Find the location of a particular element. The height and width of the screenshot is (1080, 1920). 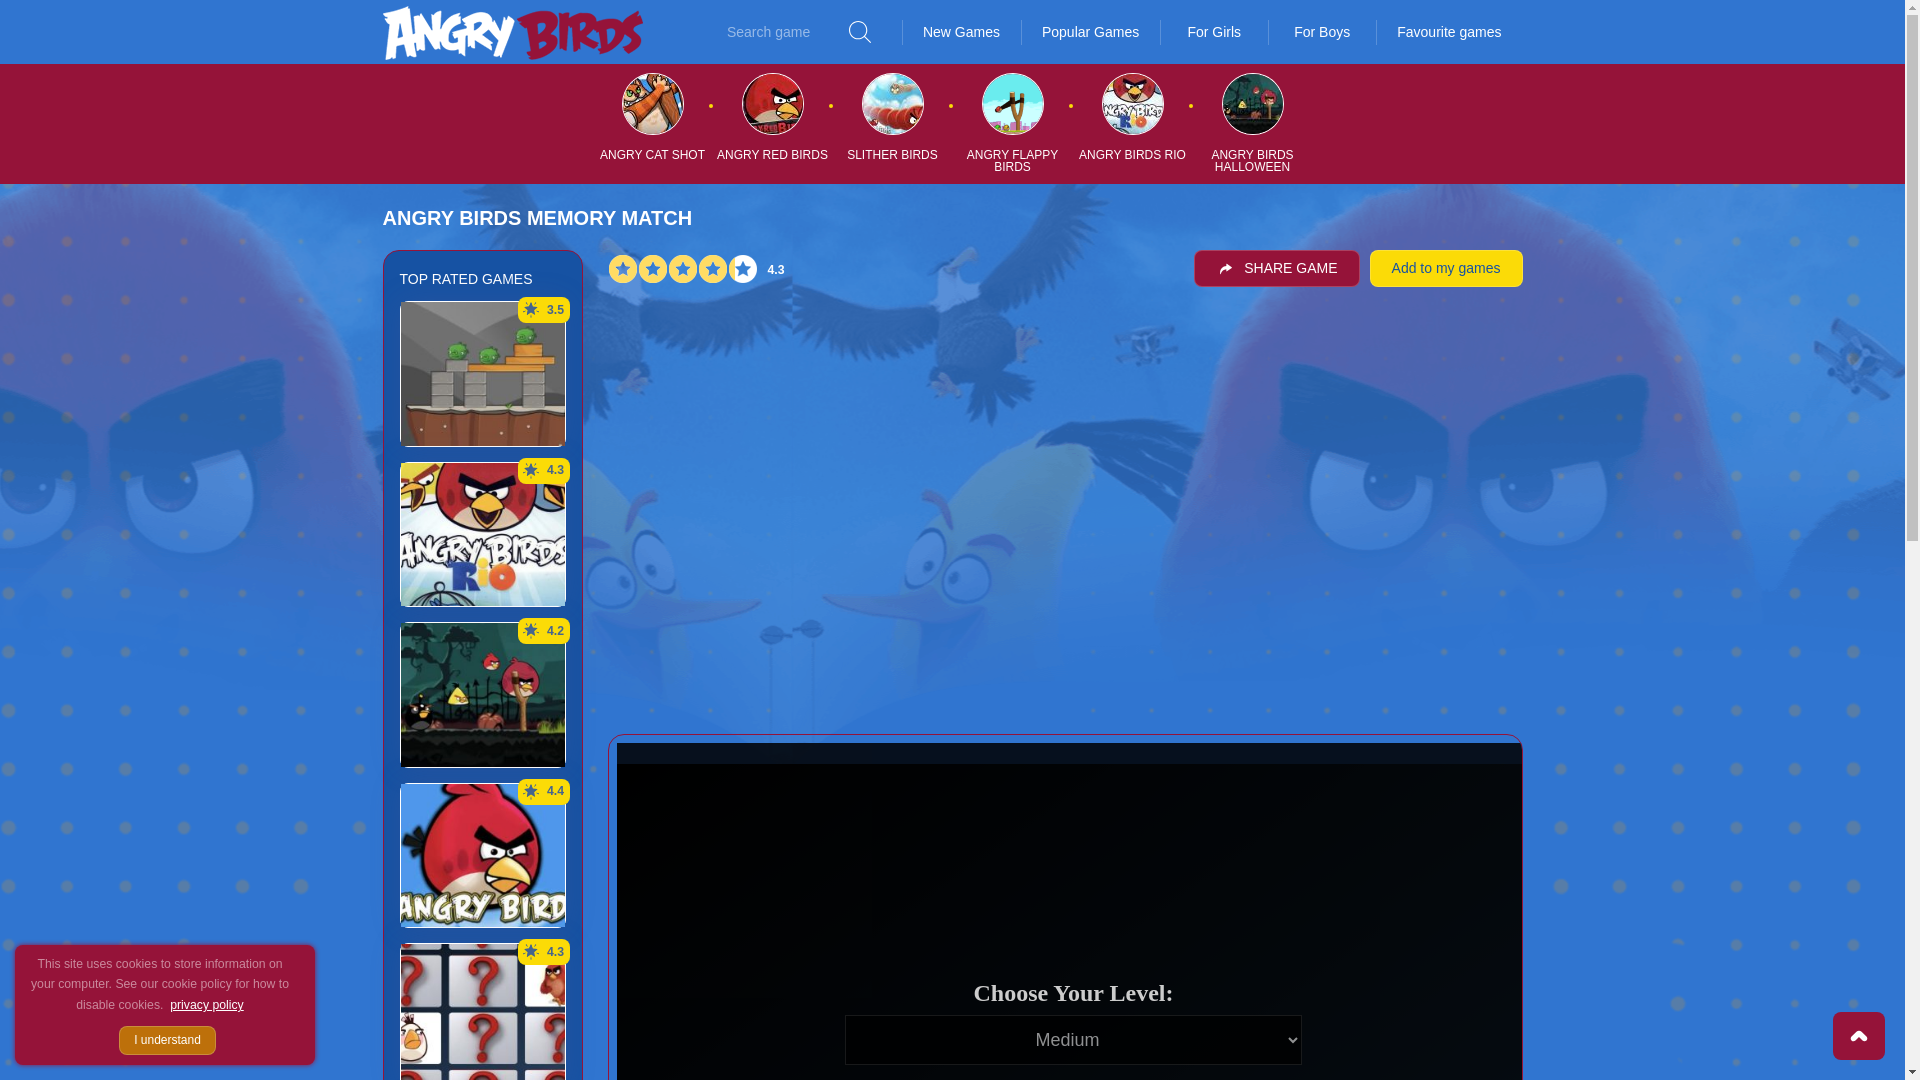

For Girls is located at coordinates (1213, 31).